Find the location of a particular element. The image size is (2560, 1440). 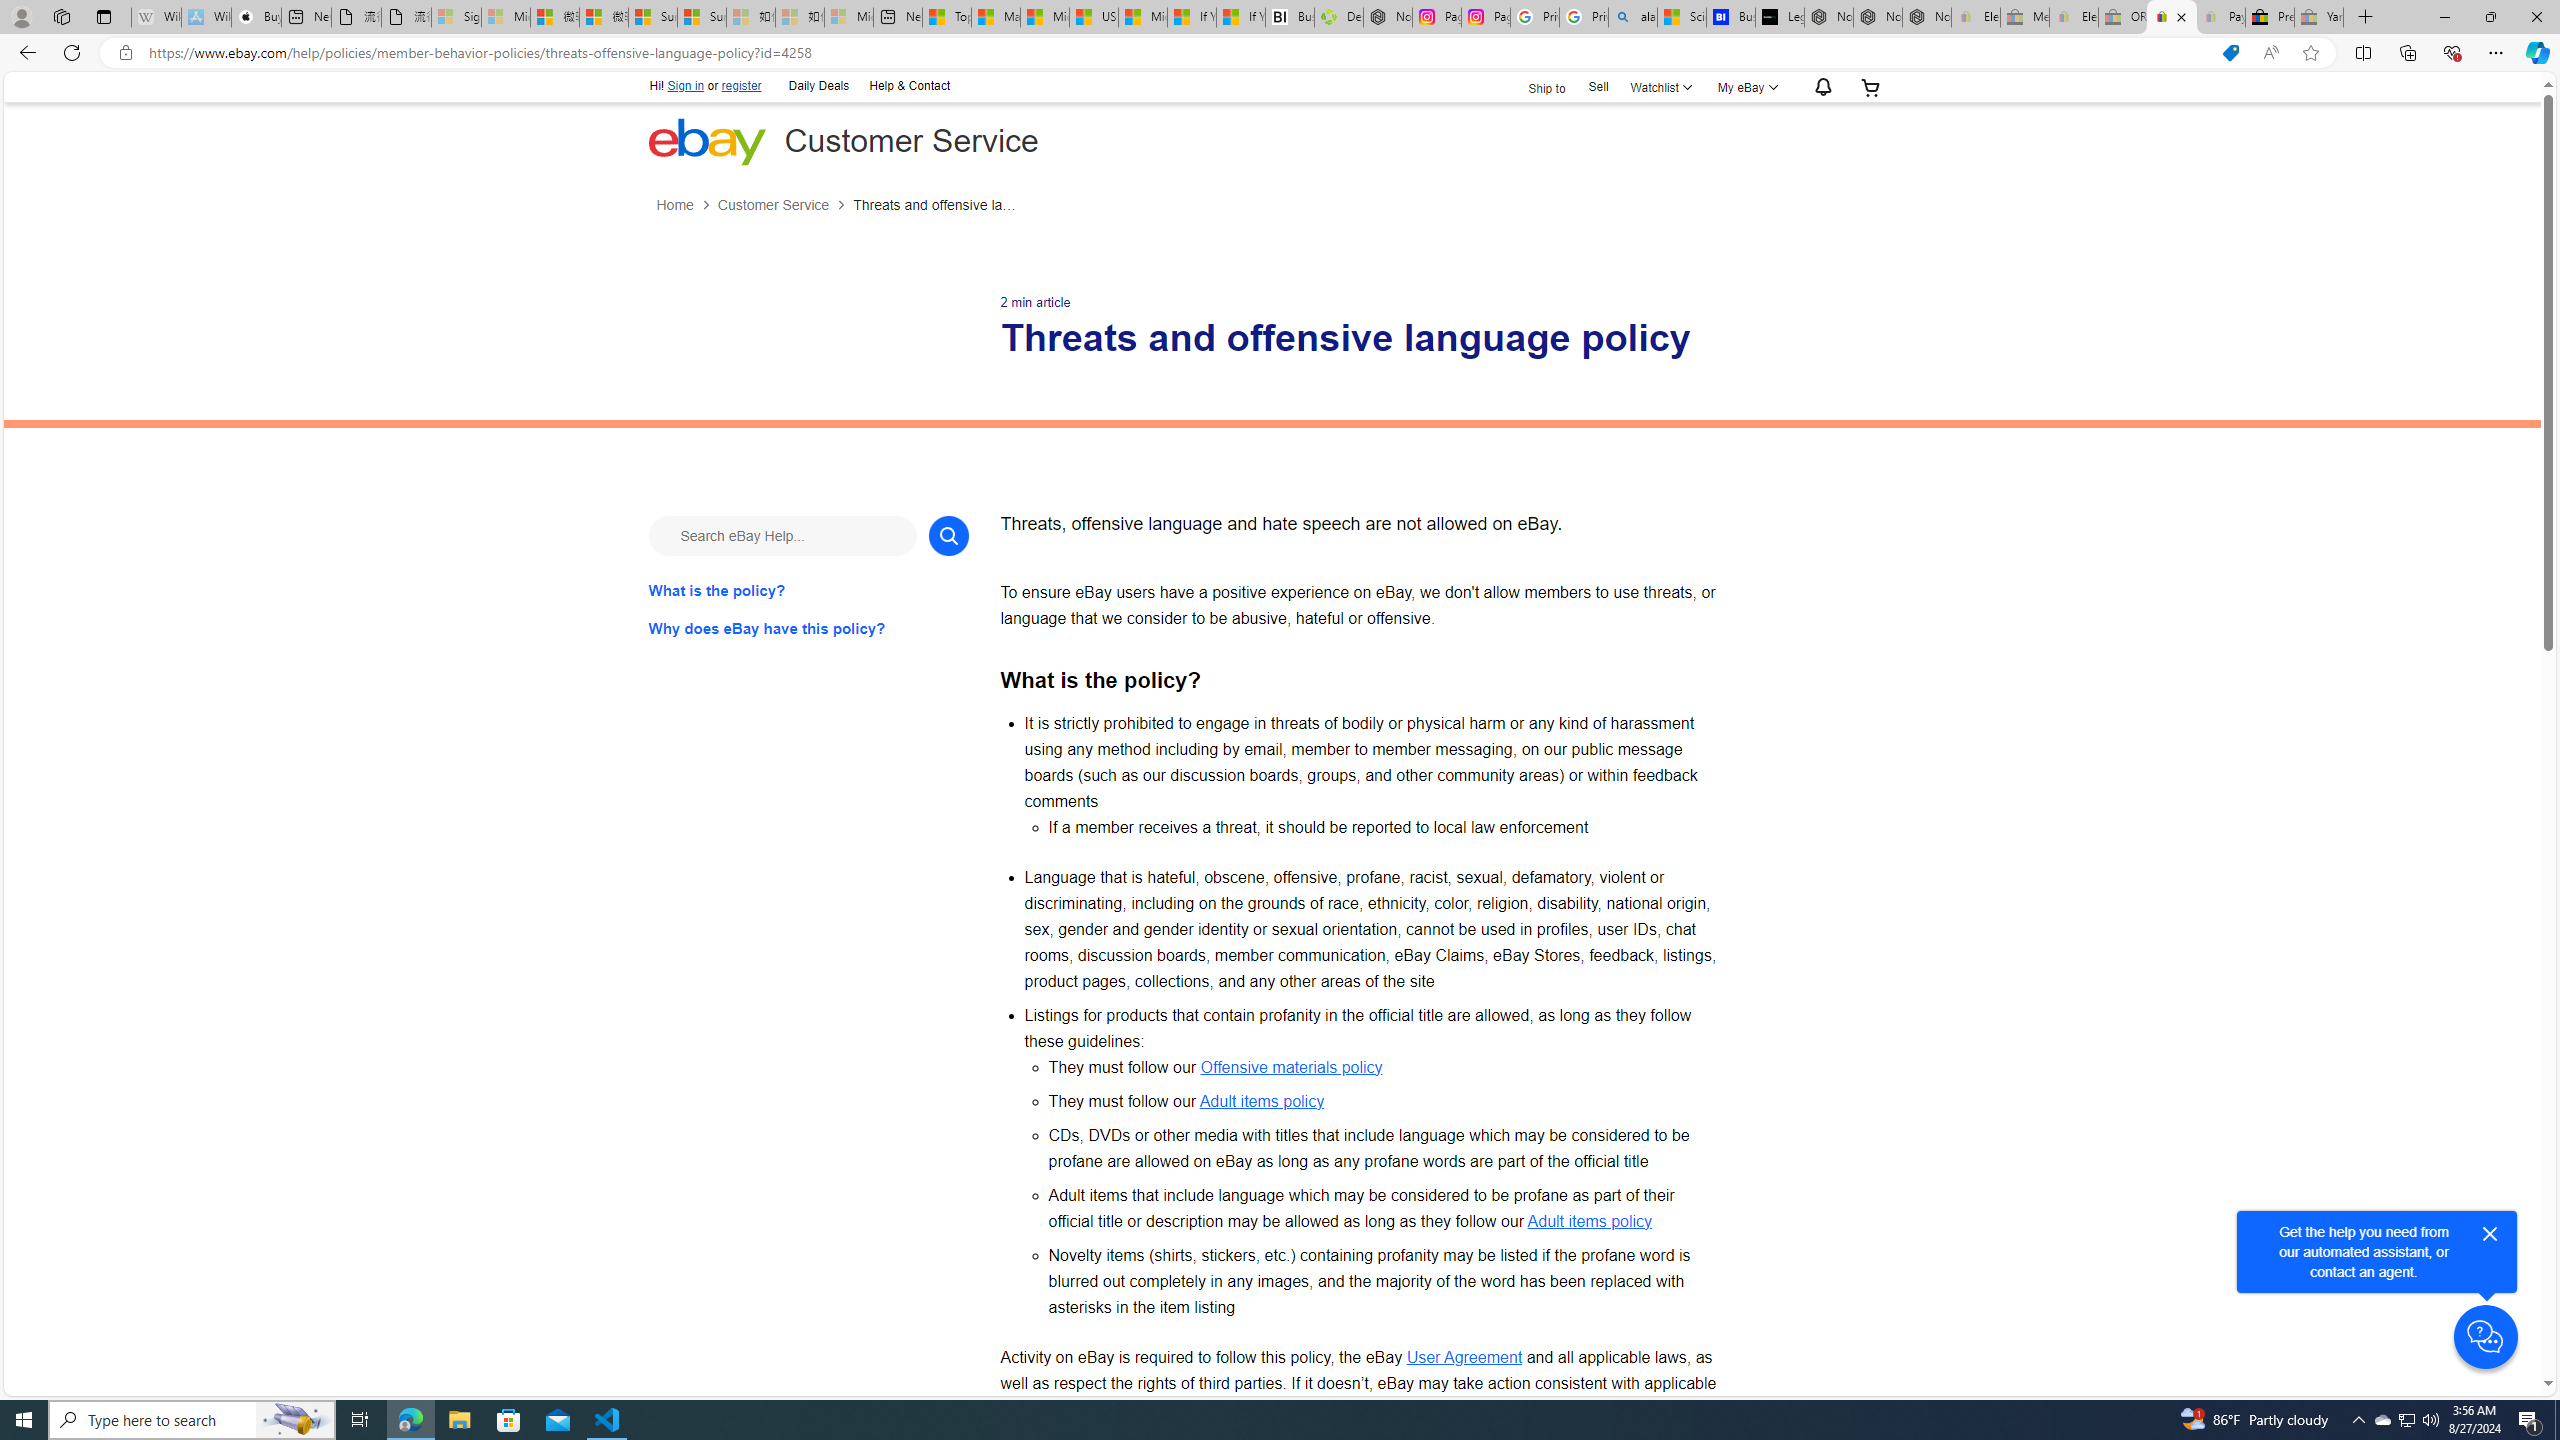

Threats and offensive language policy is located at coordinates (936, 206).